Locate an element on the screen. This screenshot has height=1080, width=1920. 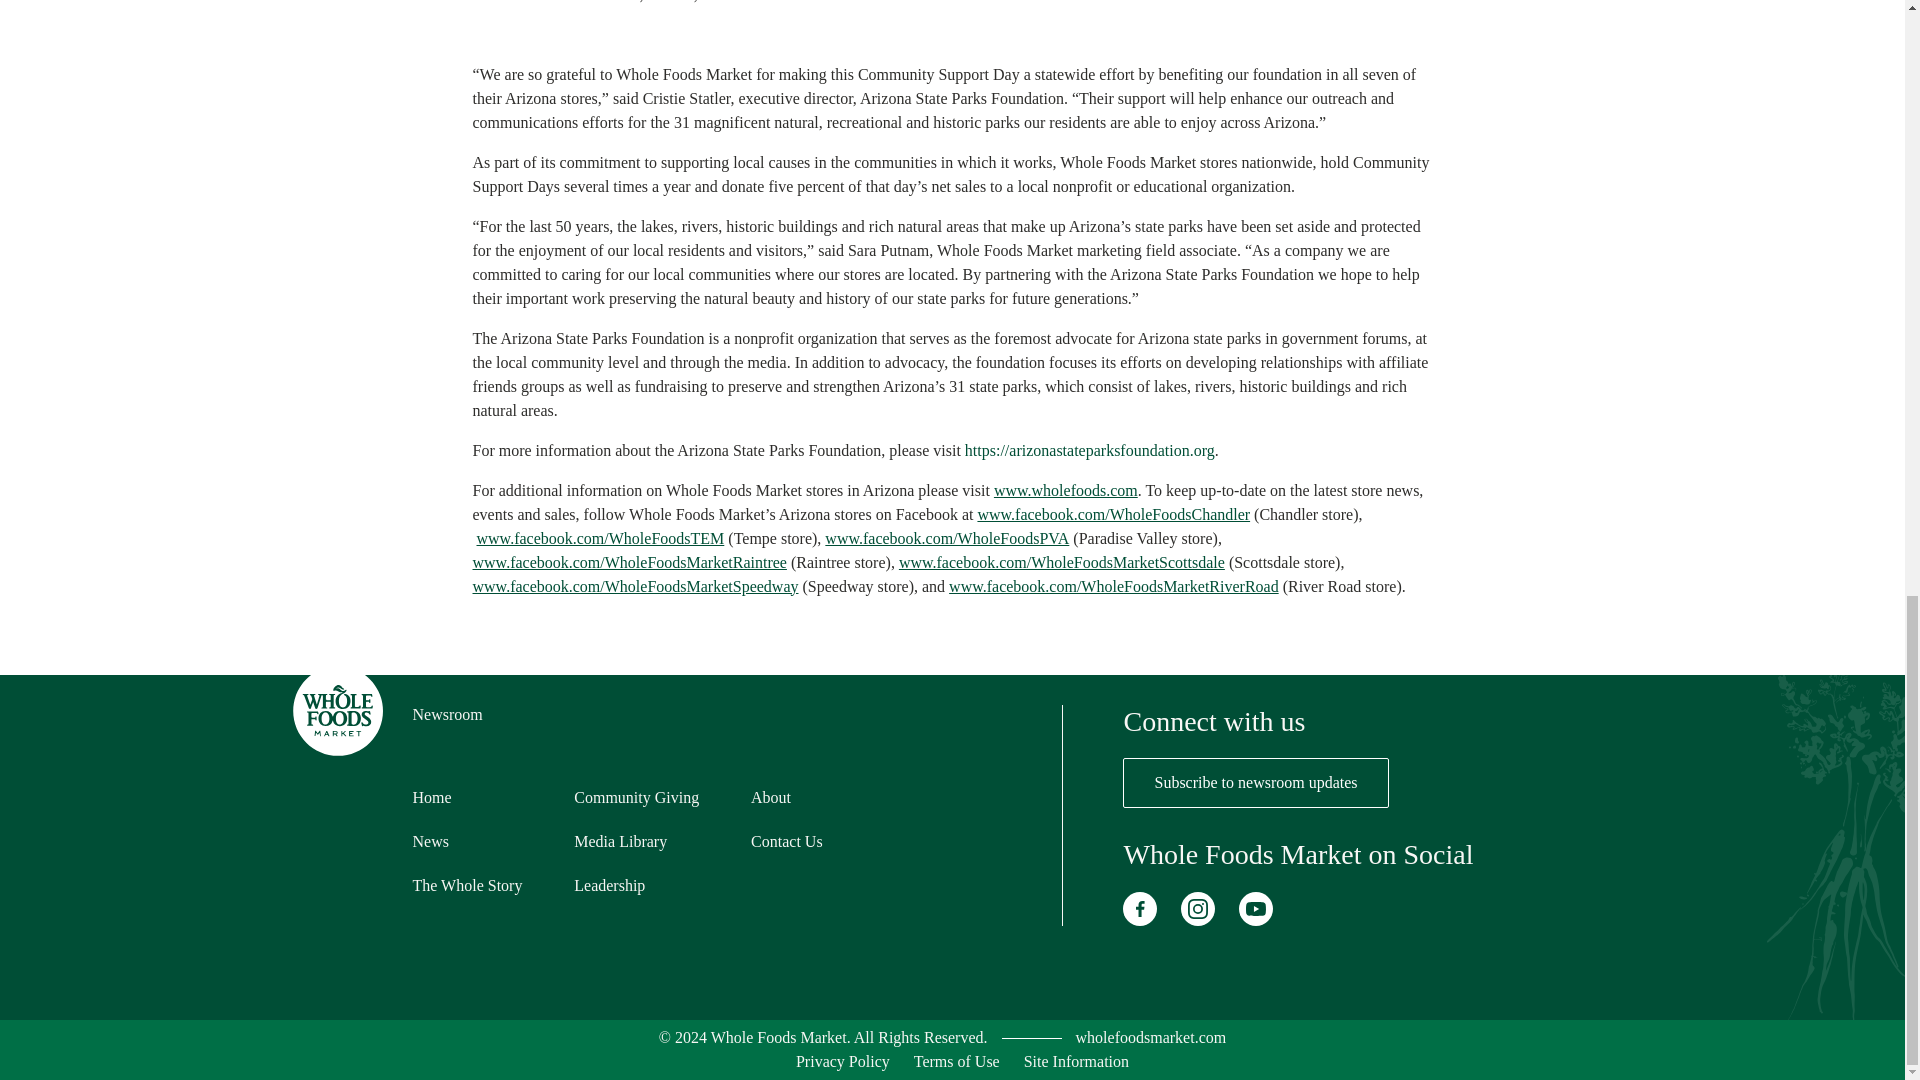
Community Giving is located at coordinates (636, 797).